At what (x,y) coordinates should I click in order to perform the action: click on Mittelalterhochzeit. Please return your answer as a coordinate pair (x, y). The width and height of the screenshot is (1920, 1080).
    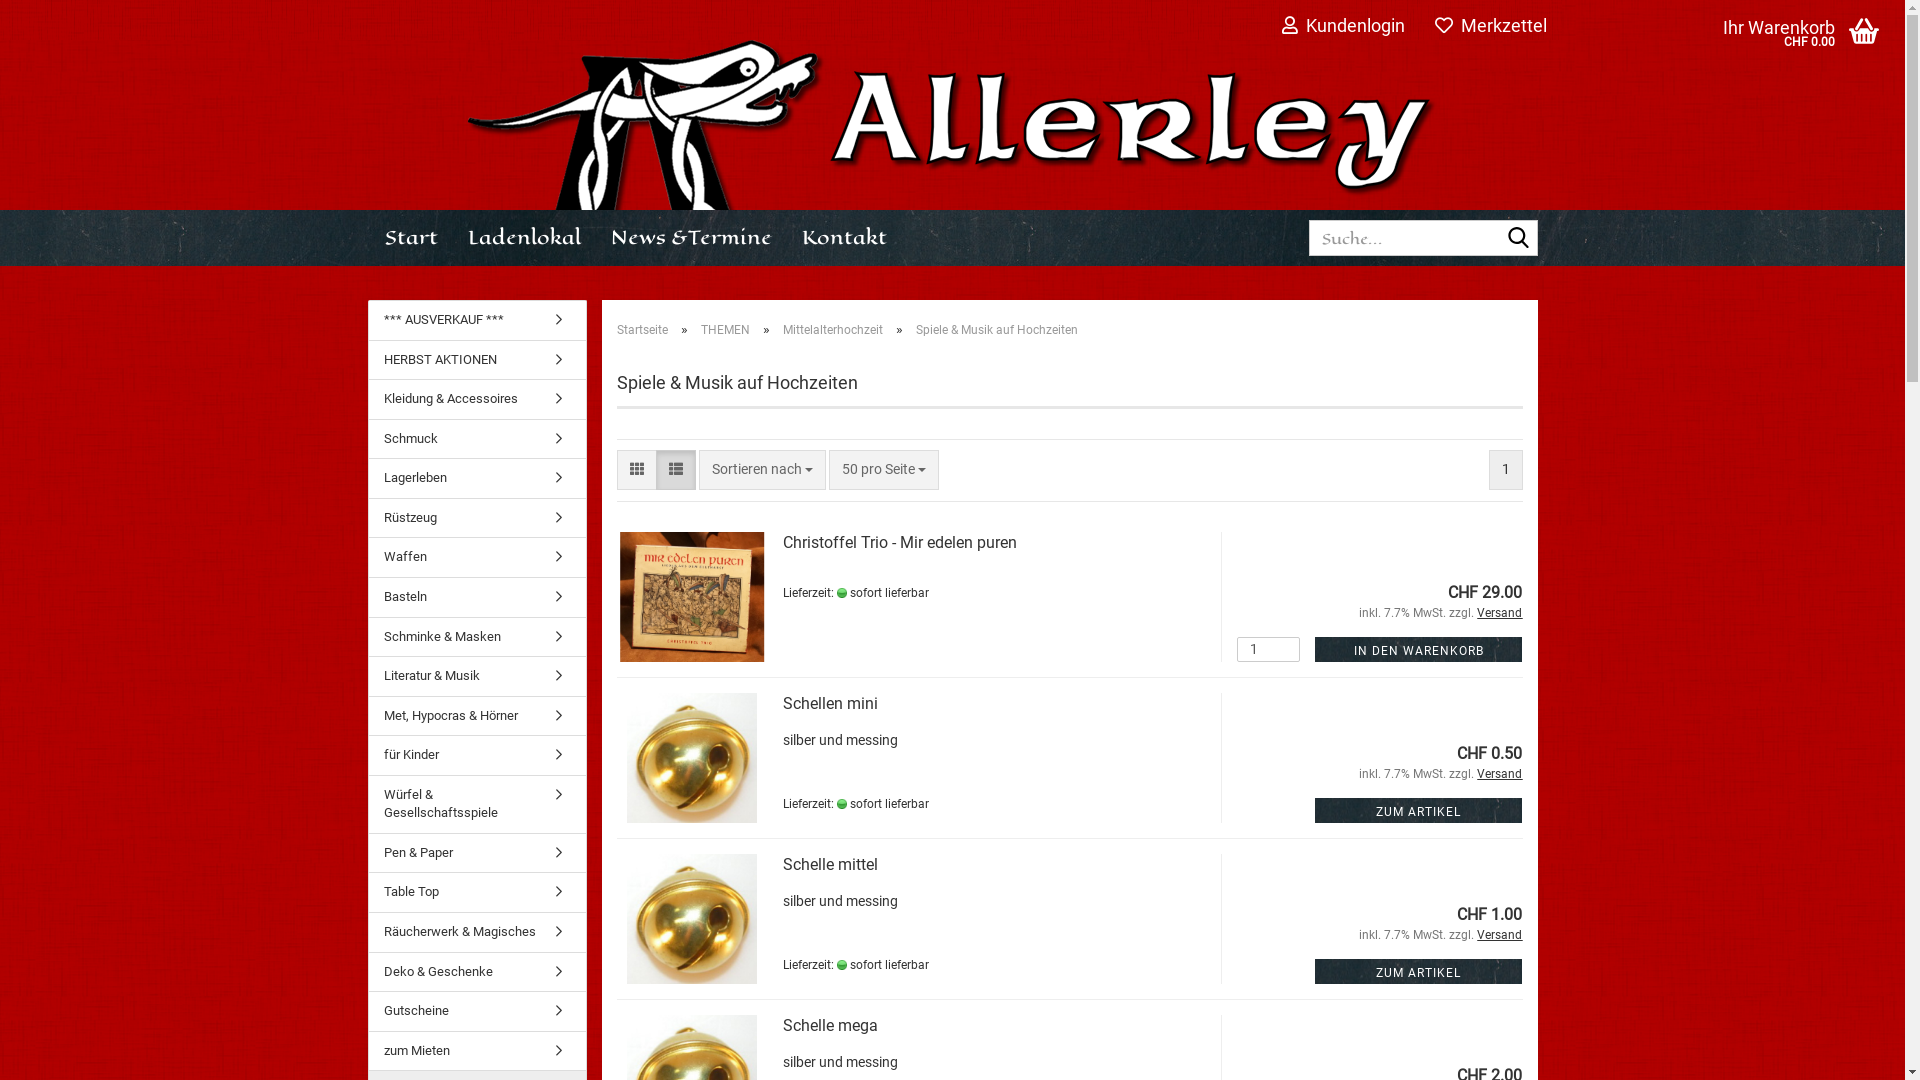
    Looking at the image, I should click on (832, 330).